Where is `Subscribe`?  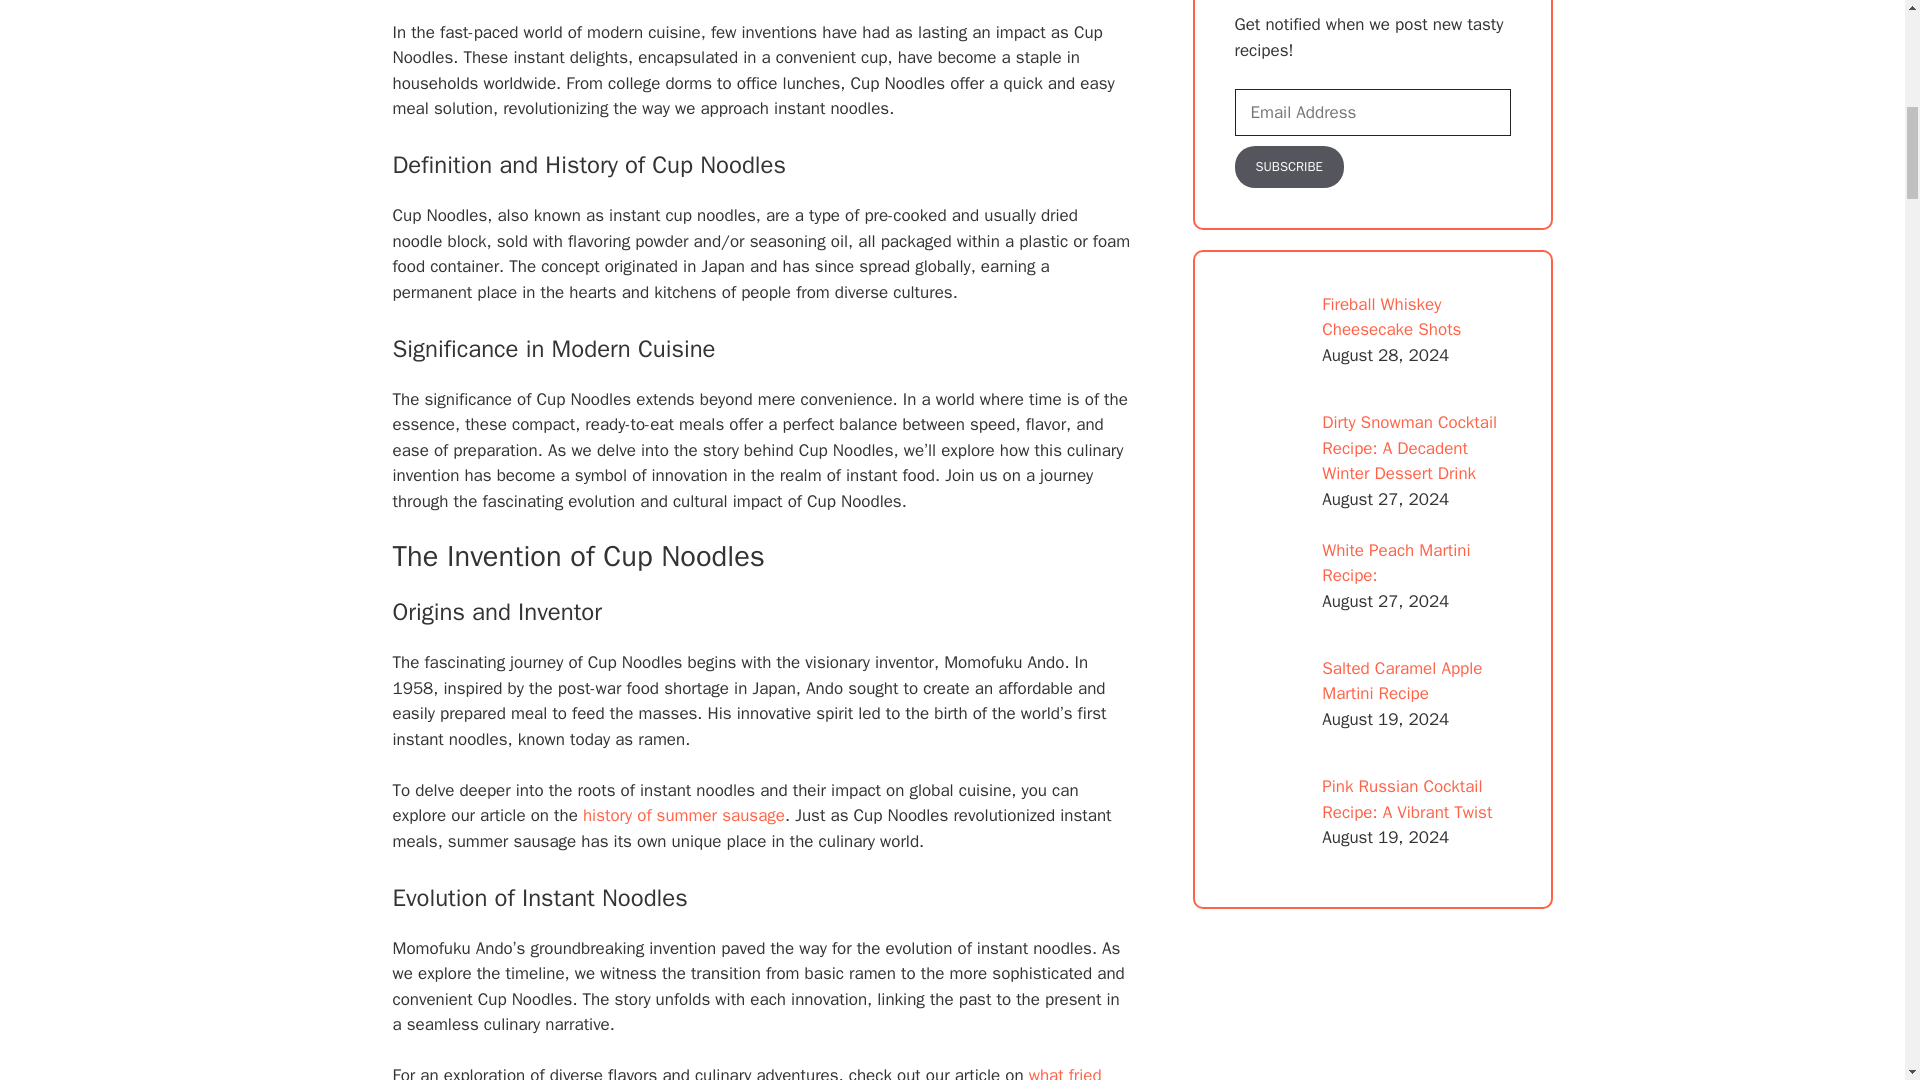
Subscribe is located at coordinates (1288, 166).